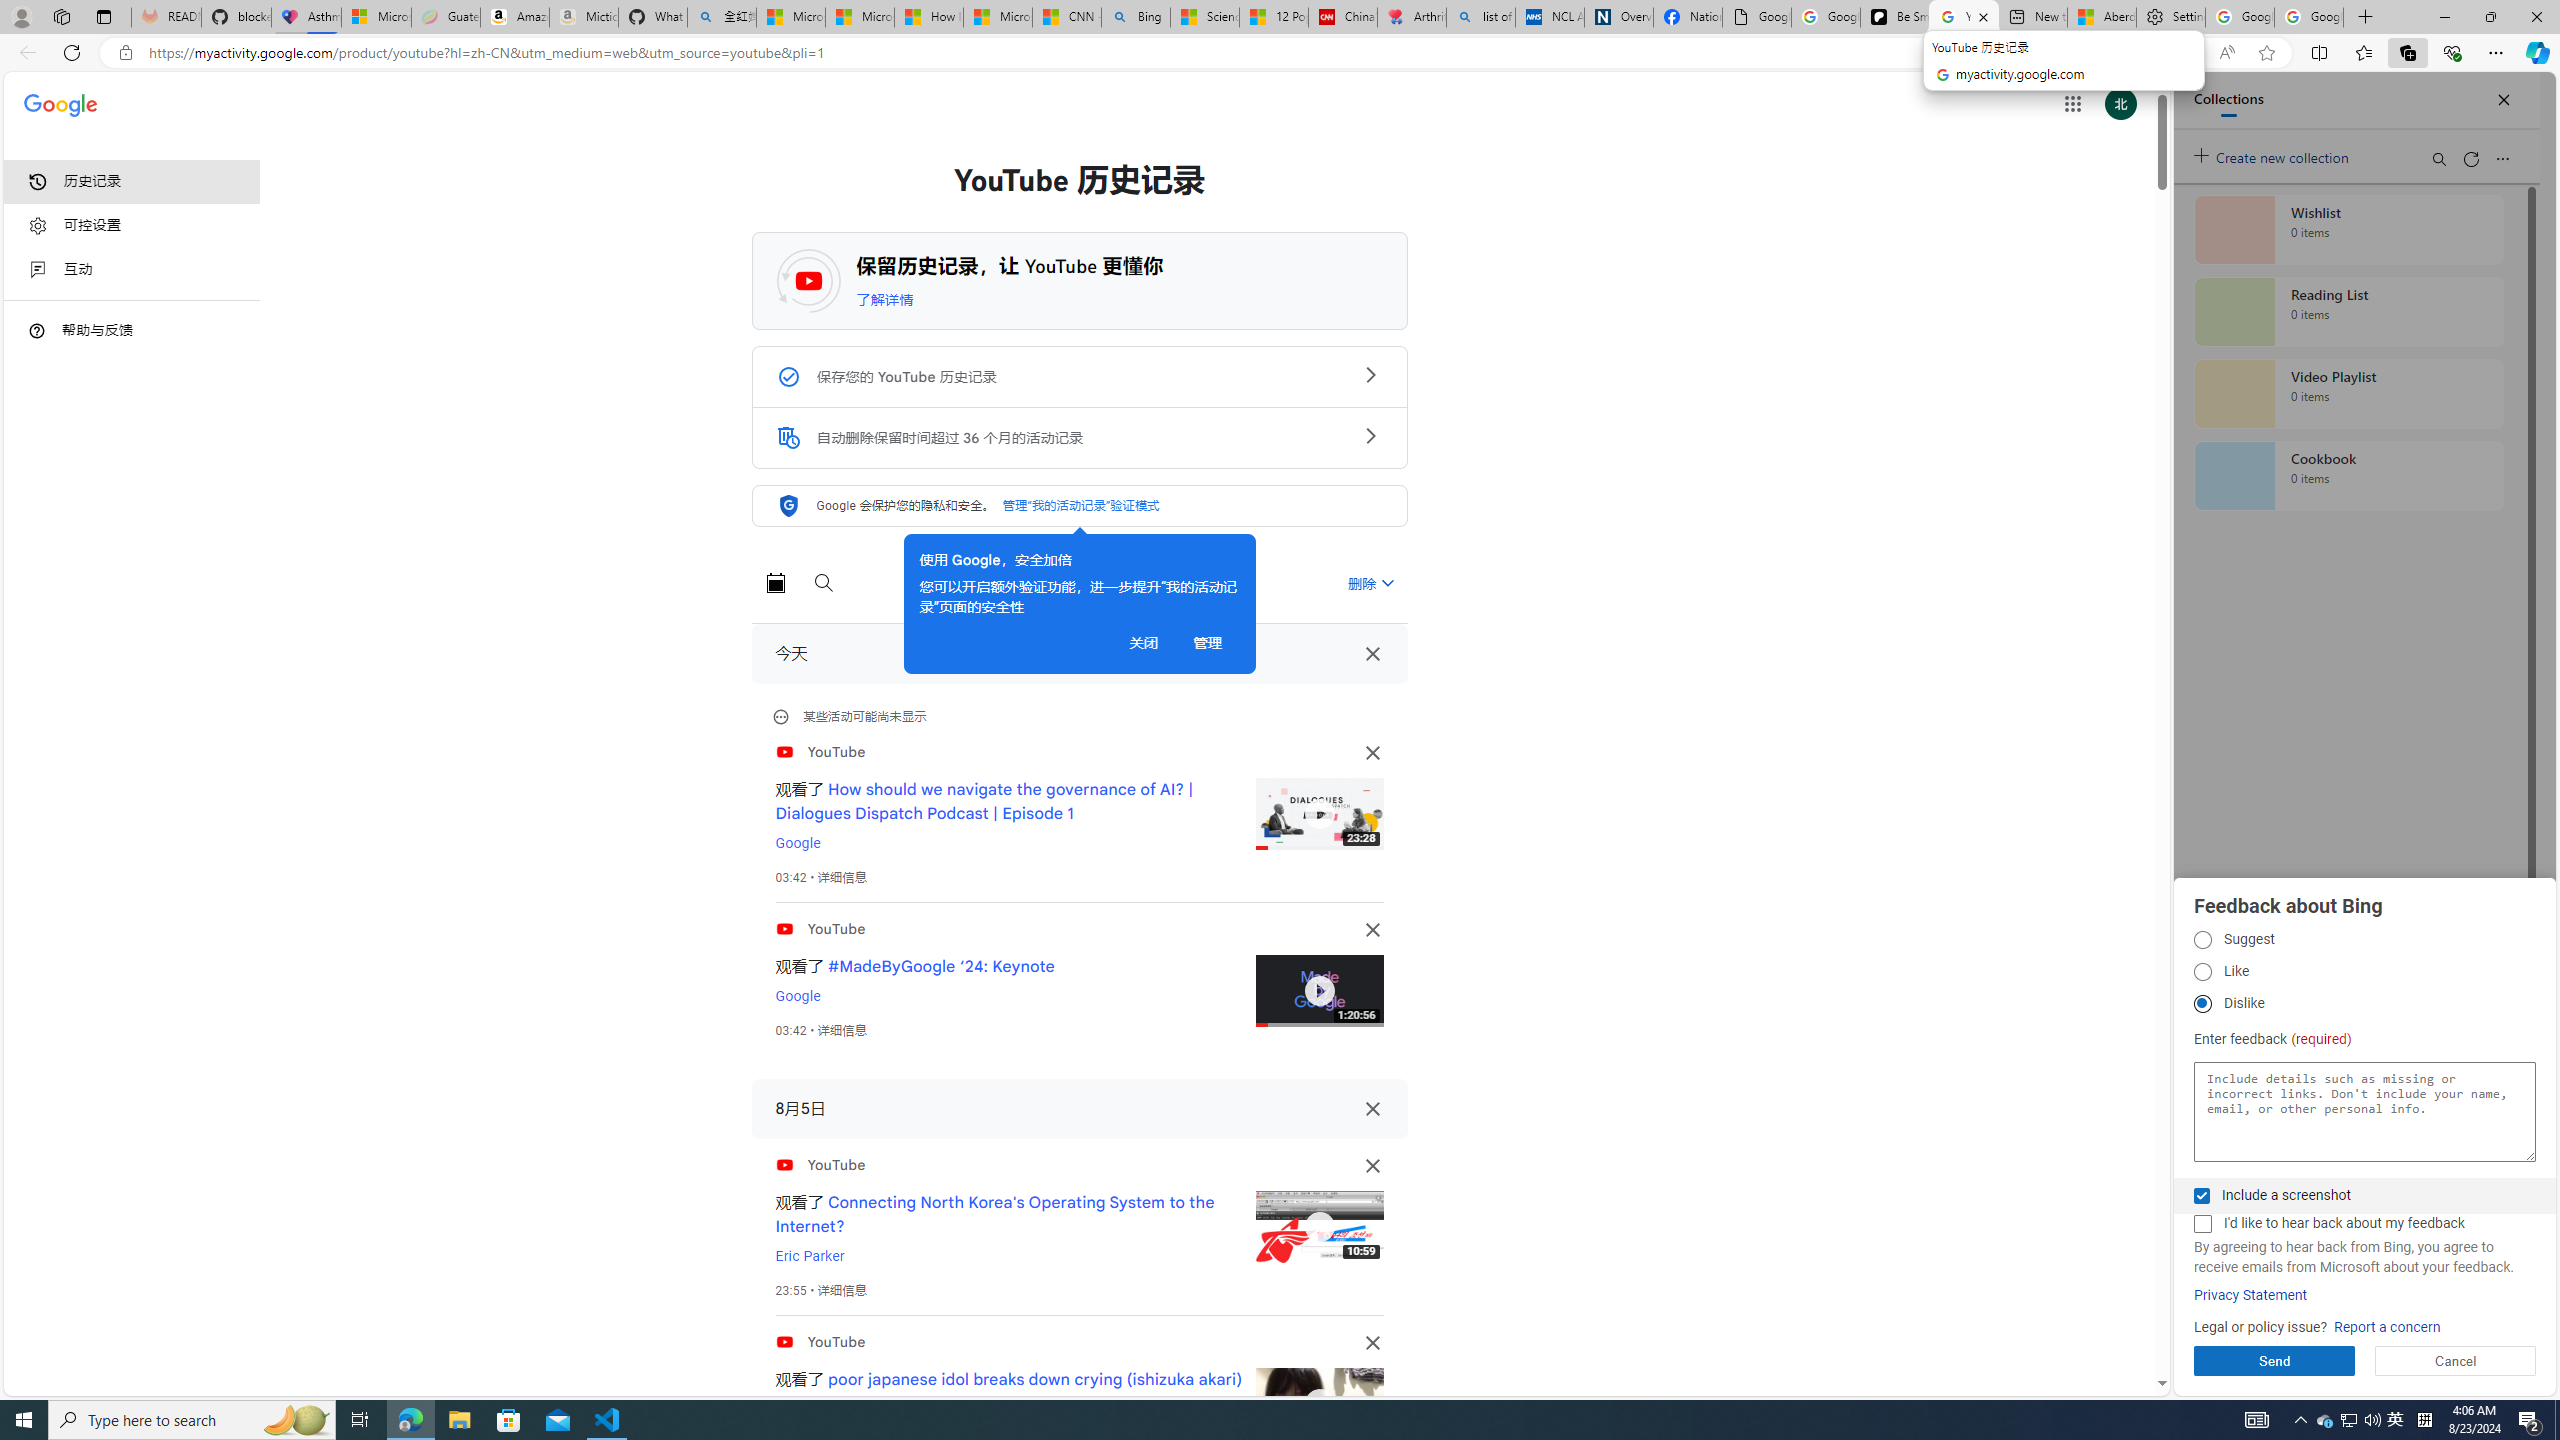  Describe the element at coordinates (2202, 972) in the screenshot. I see `AutomationID: fbpgdgtp2` at that location.